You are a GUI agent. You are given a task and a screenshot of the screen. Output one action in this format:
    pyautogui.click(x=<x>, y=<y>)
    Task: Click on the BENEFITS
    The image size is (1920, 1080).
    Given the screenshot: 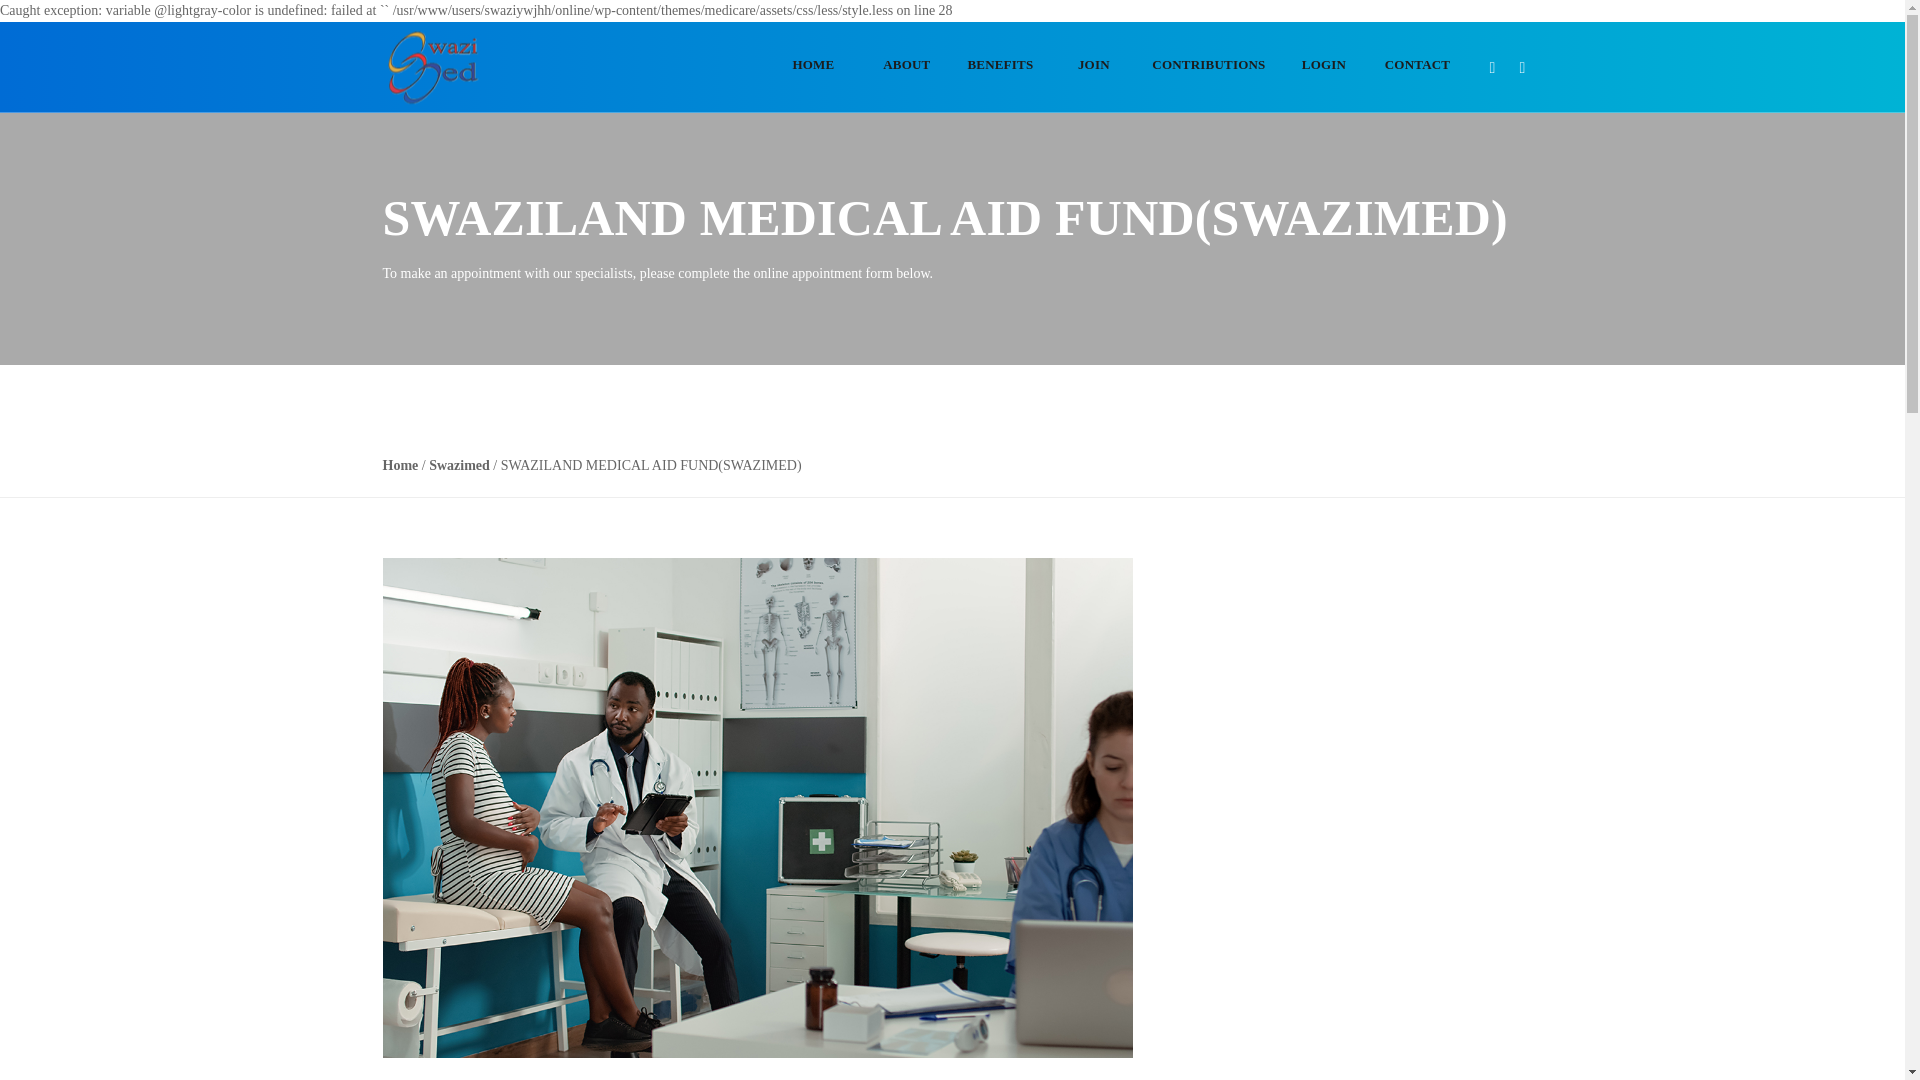 What is the action you would take?
    pyautogui.click(x=999, y=66)
    